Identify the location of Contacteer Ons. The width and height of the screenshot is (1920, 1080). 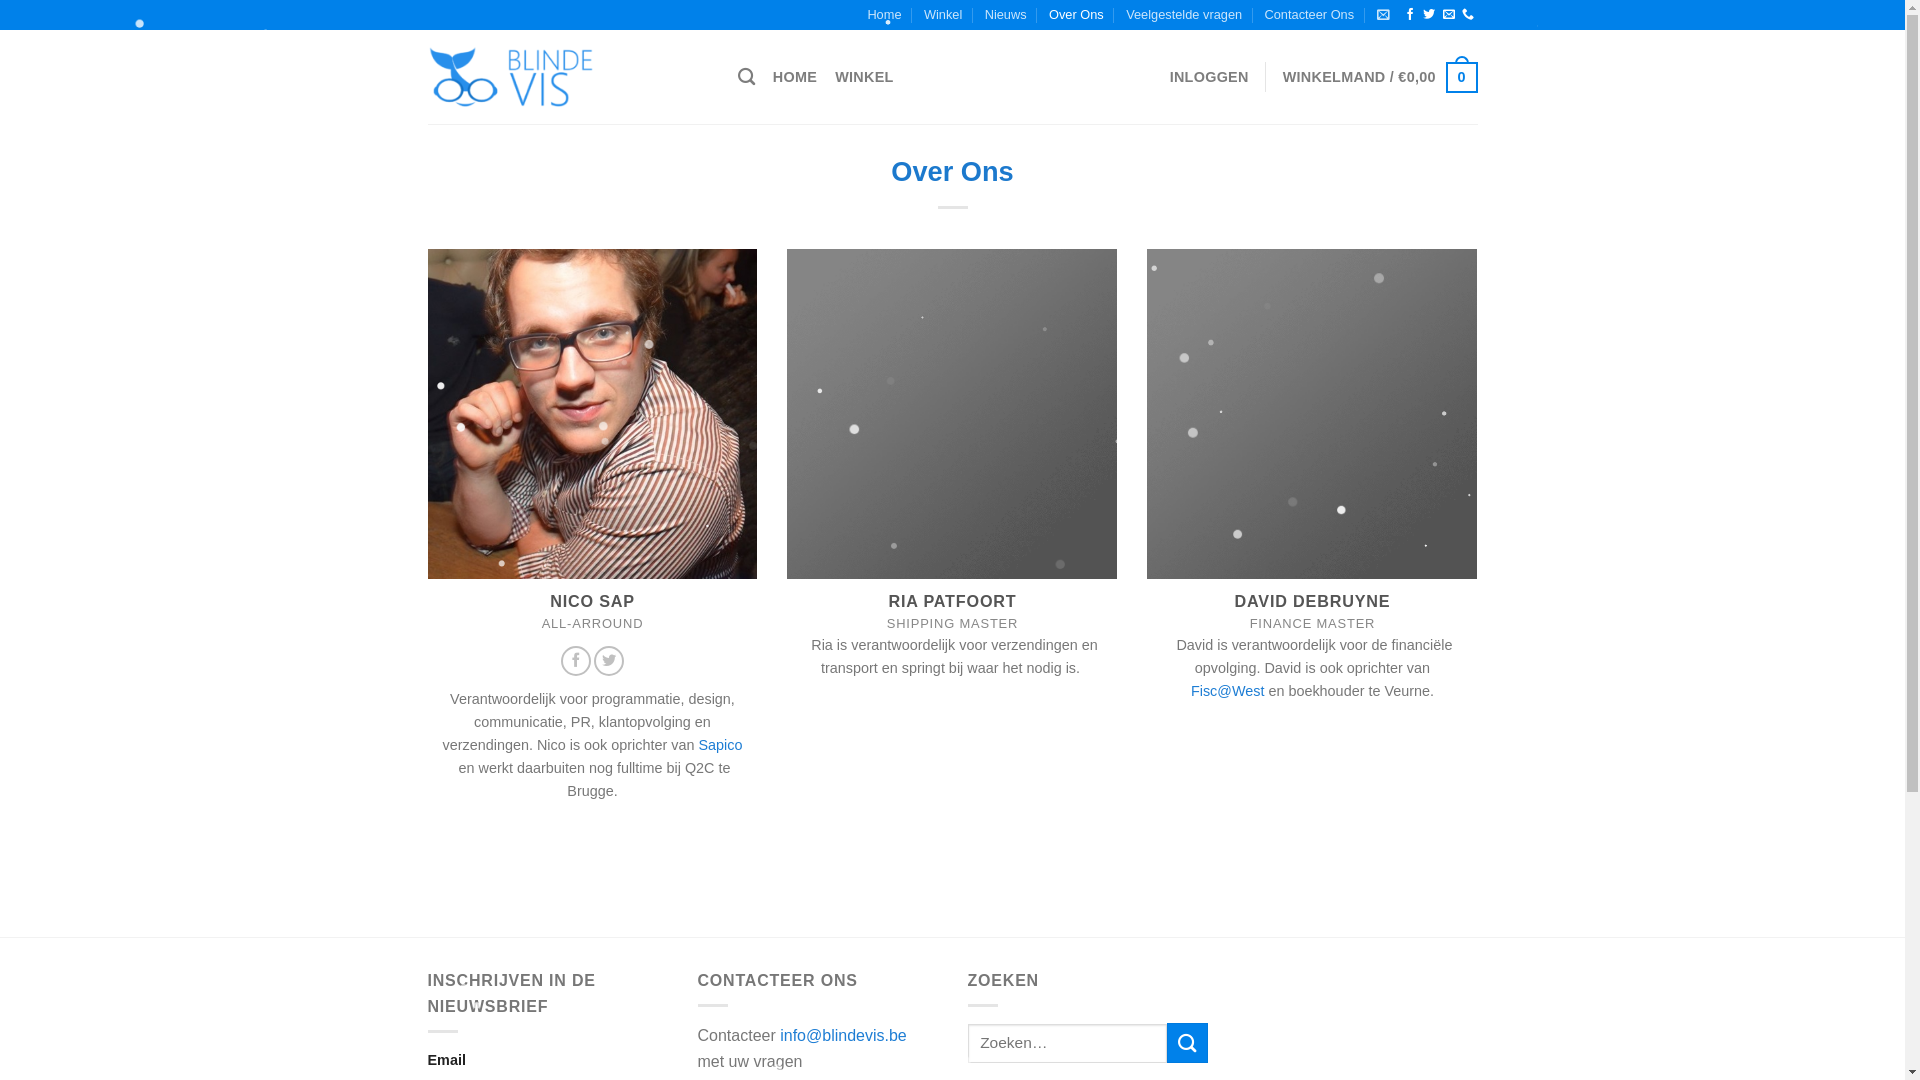
(1310, 15).